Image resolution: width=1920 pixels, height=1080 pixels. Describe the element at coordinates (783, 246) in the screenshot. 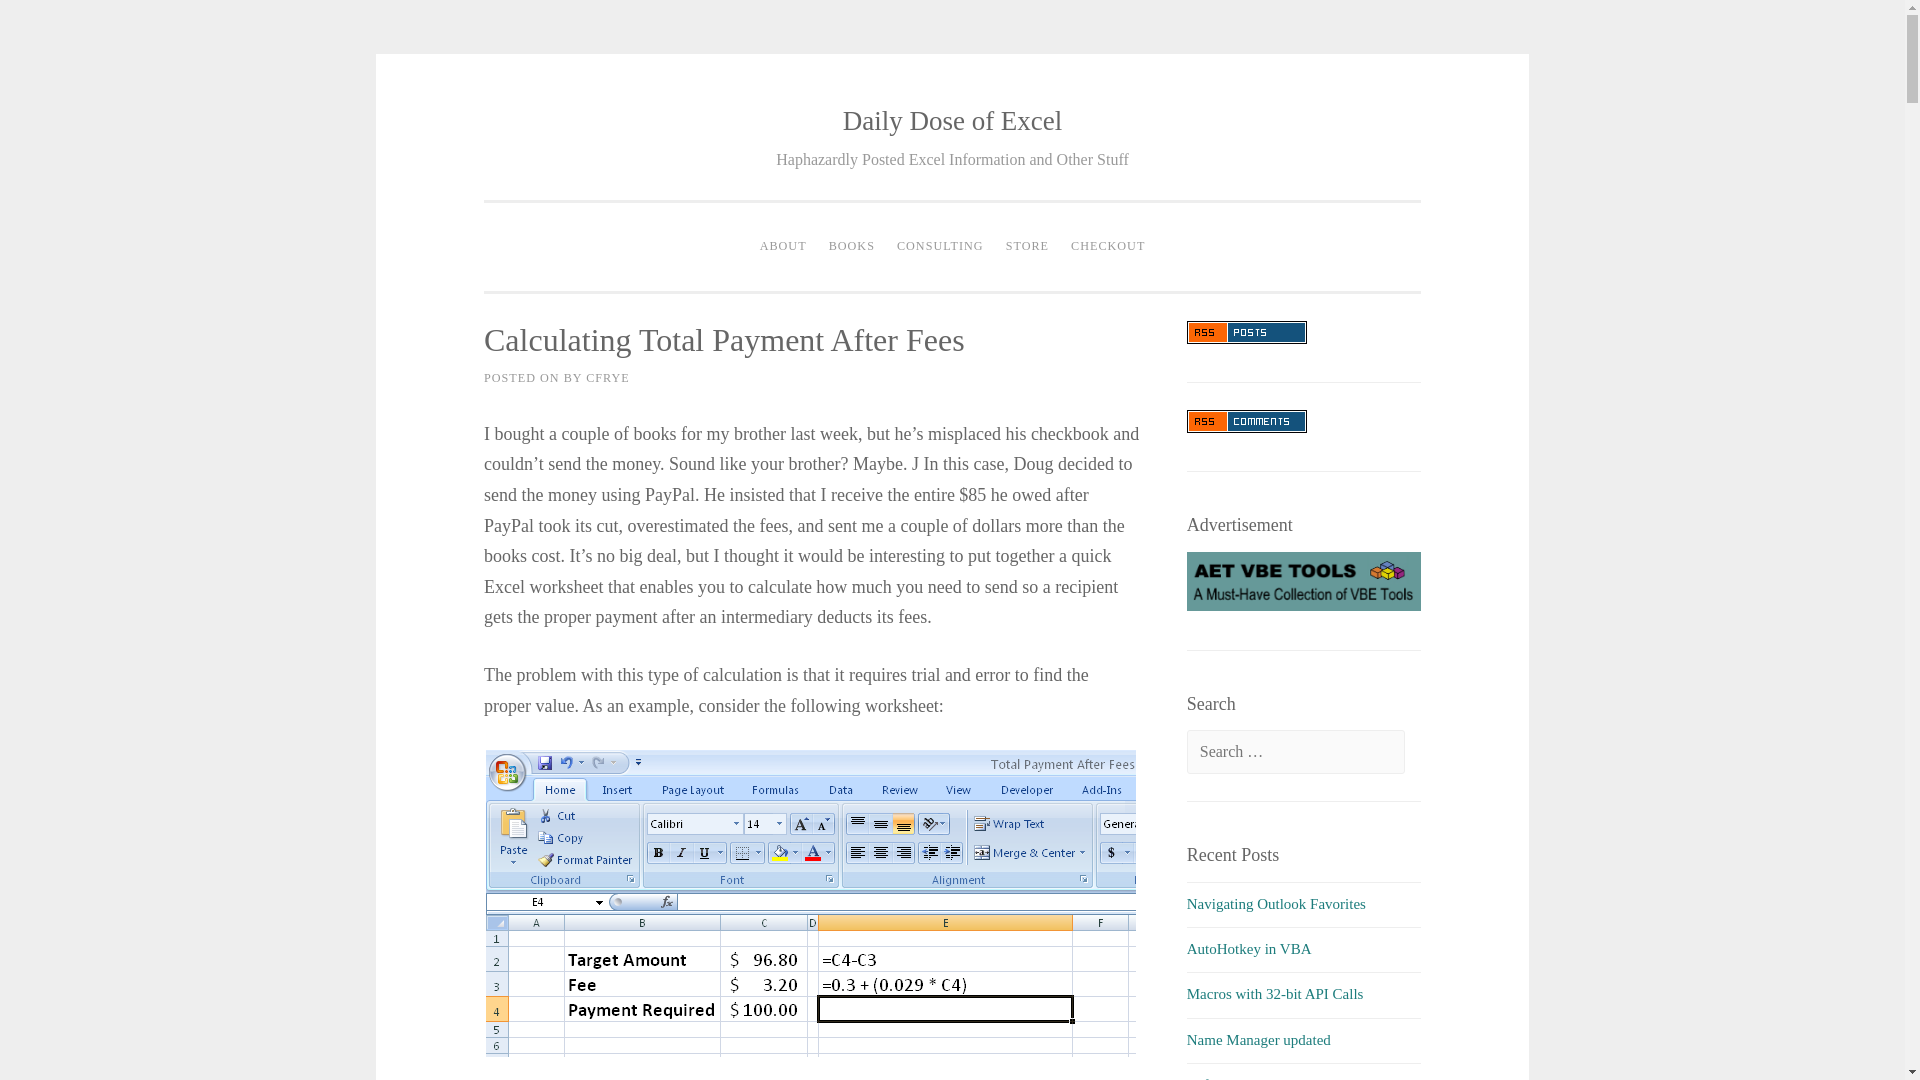

I see `ABOUT` at that location.